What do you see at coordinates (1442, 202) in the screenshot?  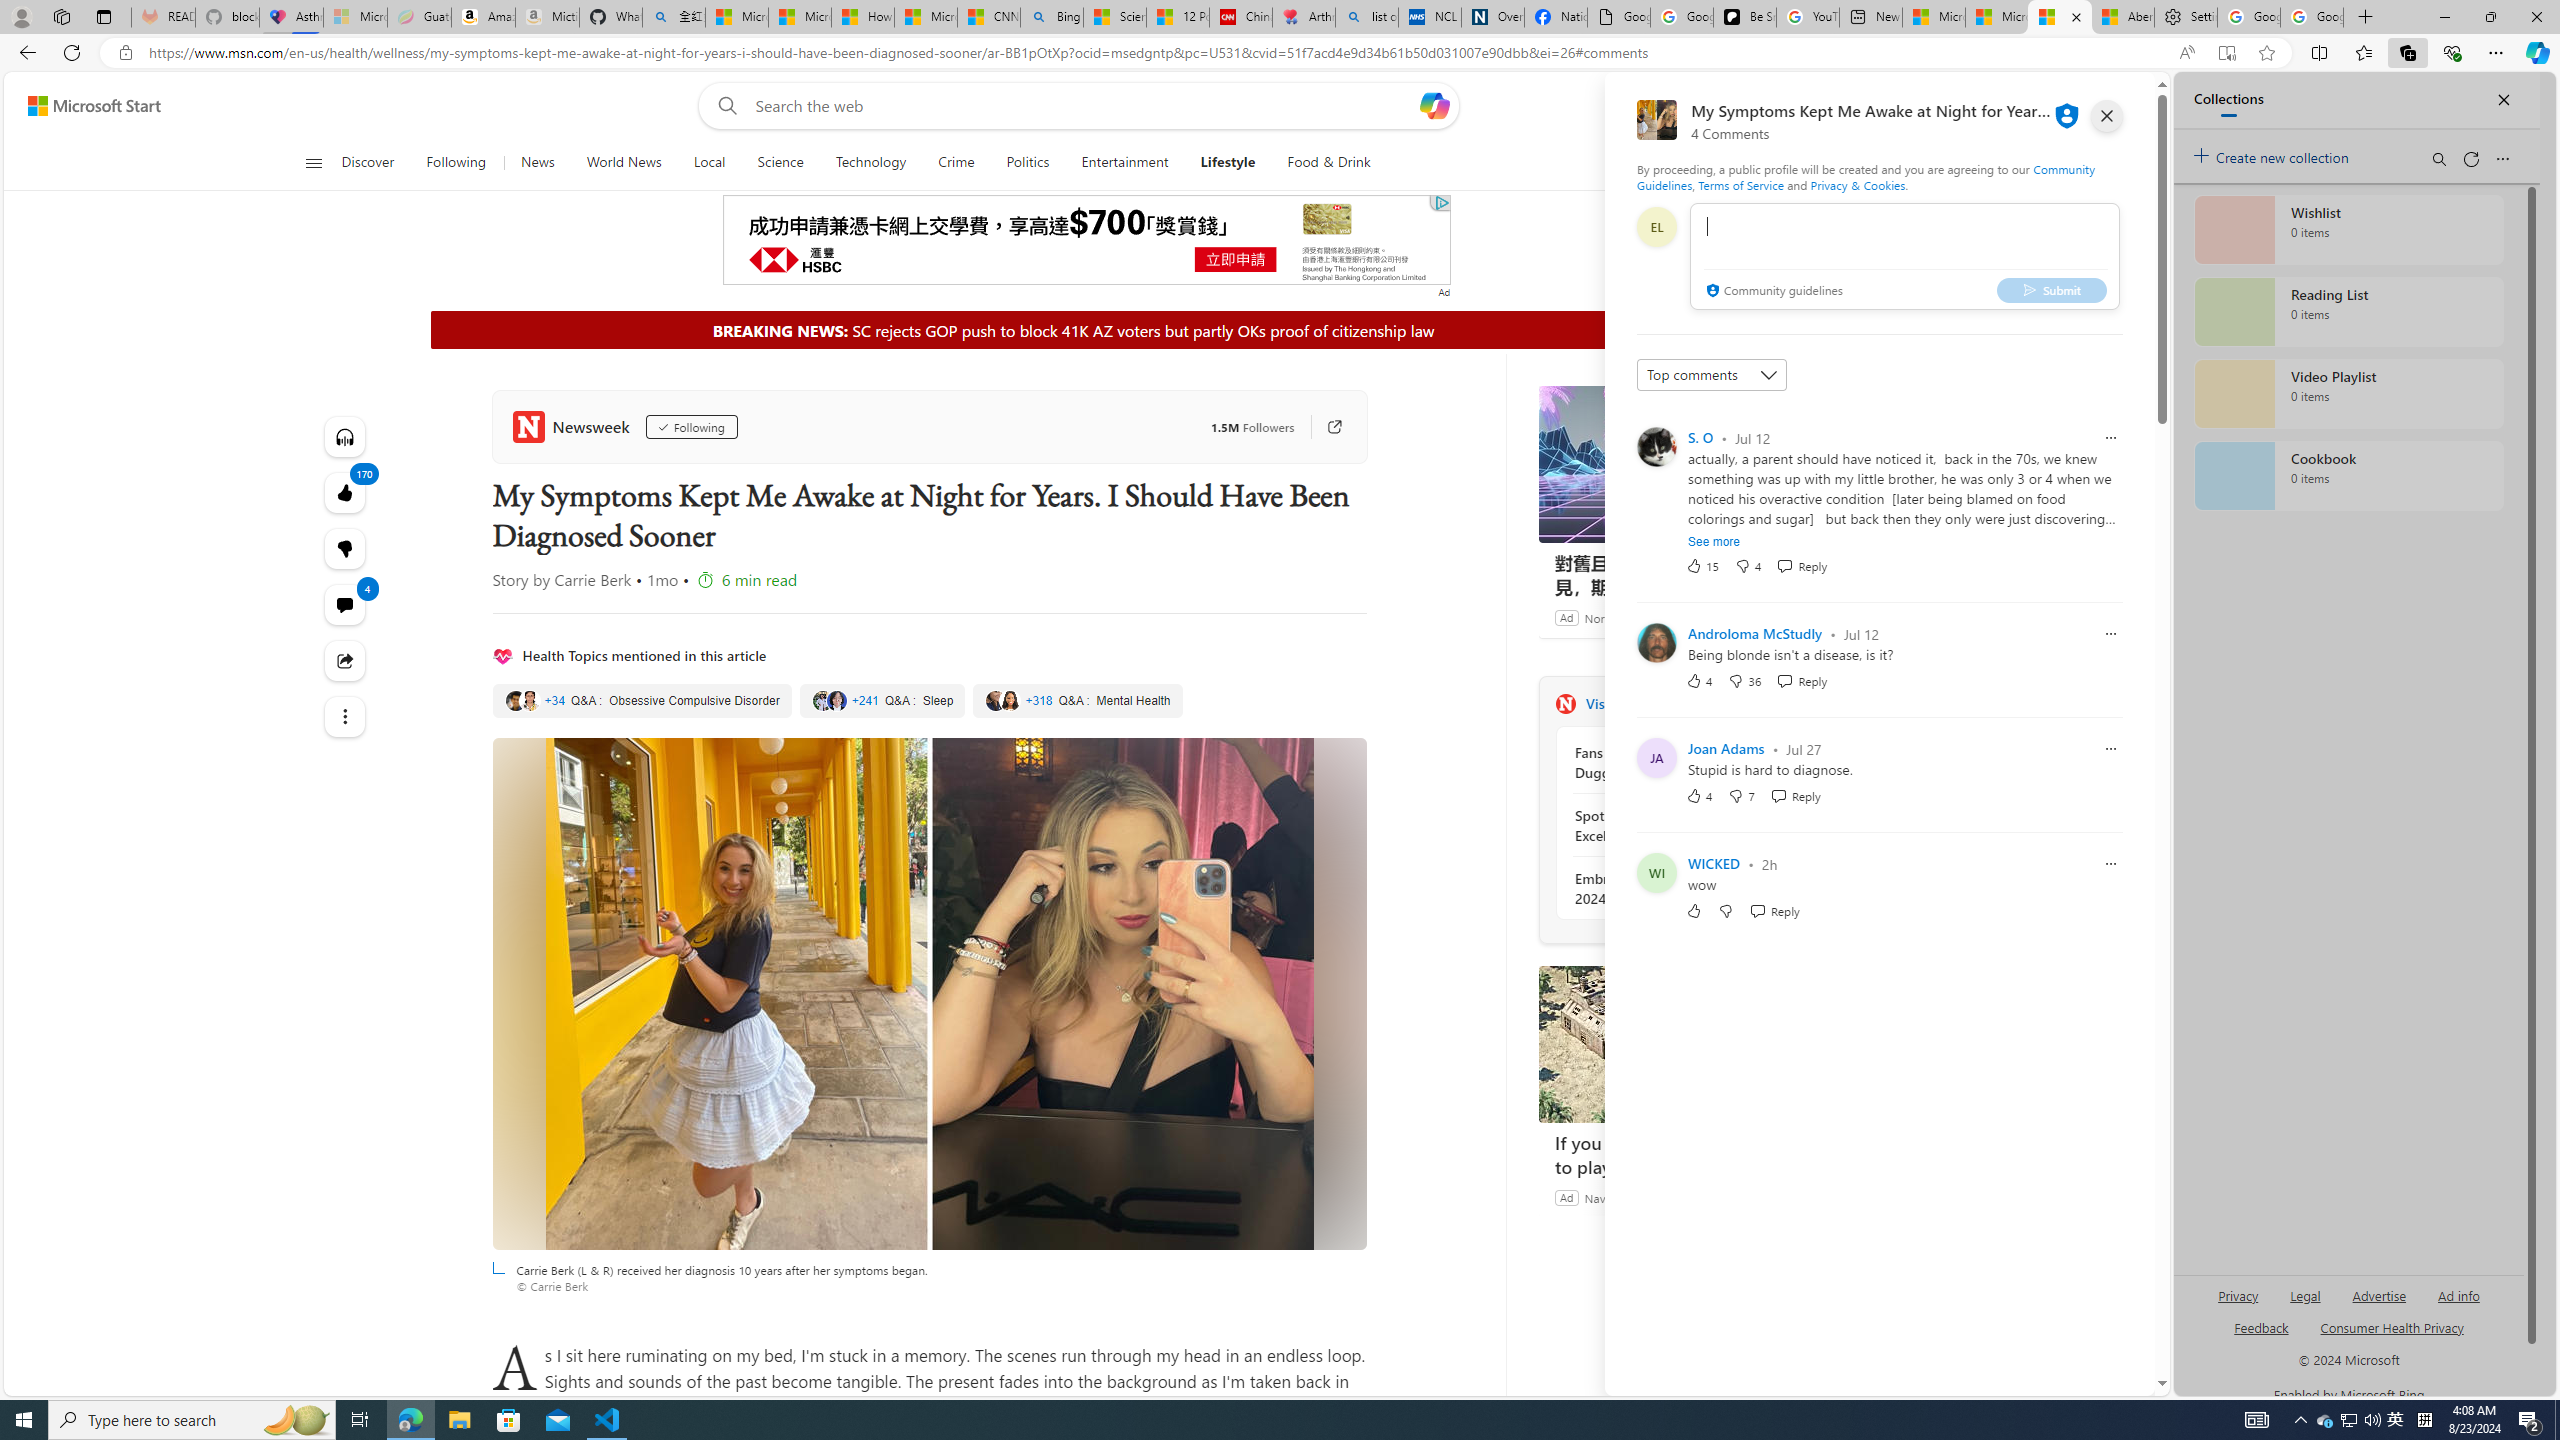 I see `Class: qc-adchoices-icon` at bounding box center [1442, 202].